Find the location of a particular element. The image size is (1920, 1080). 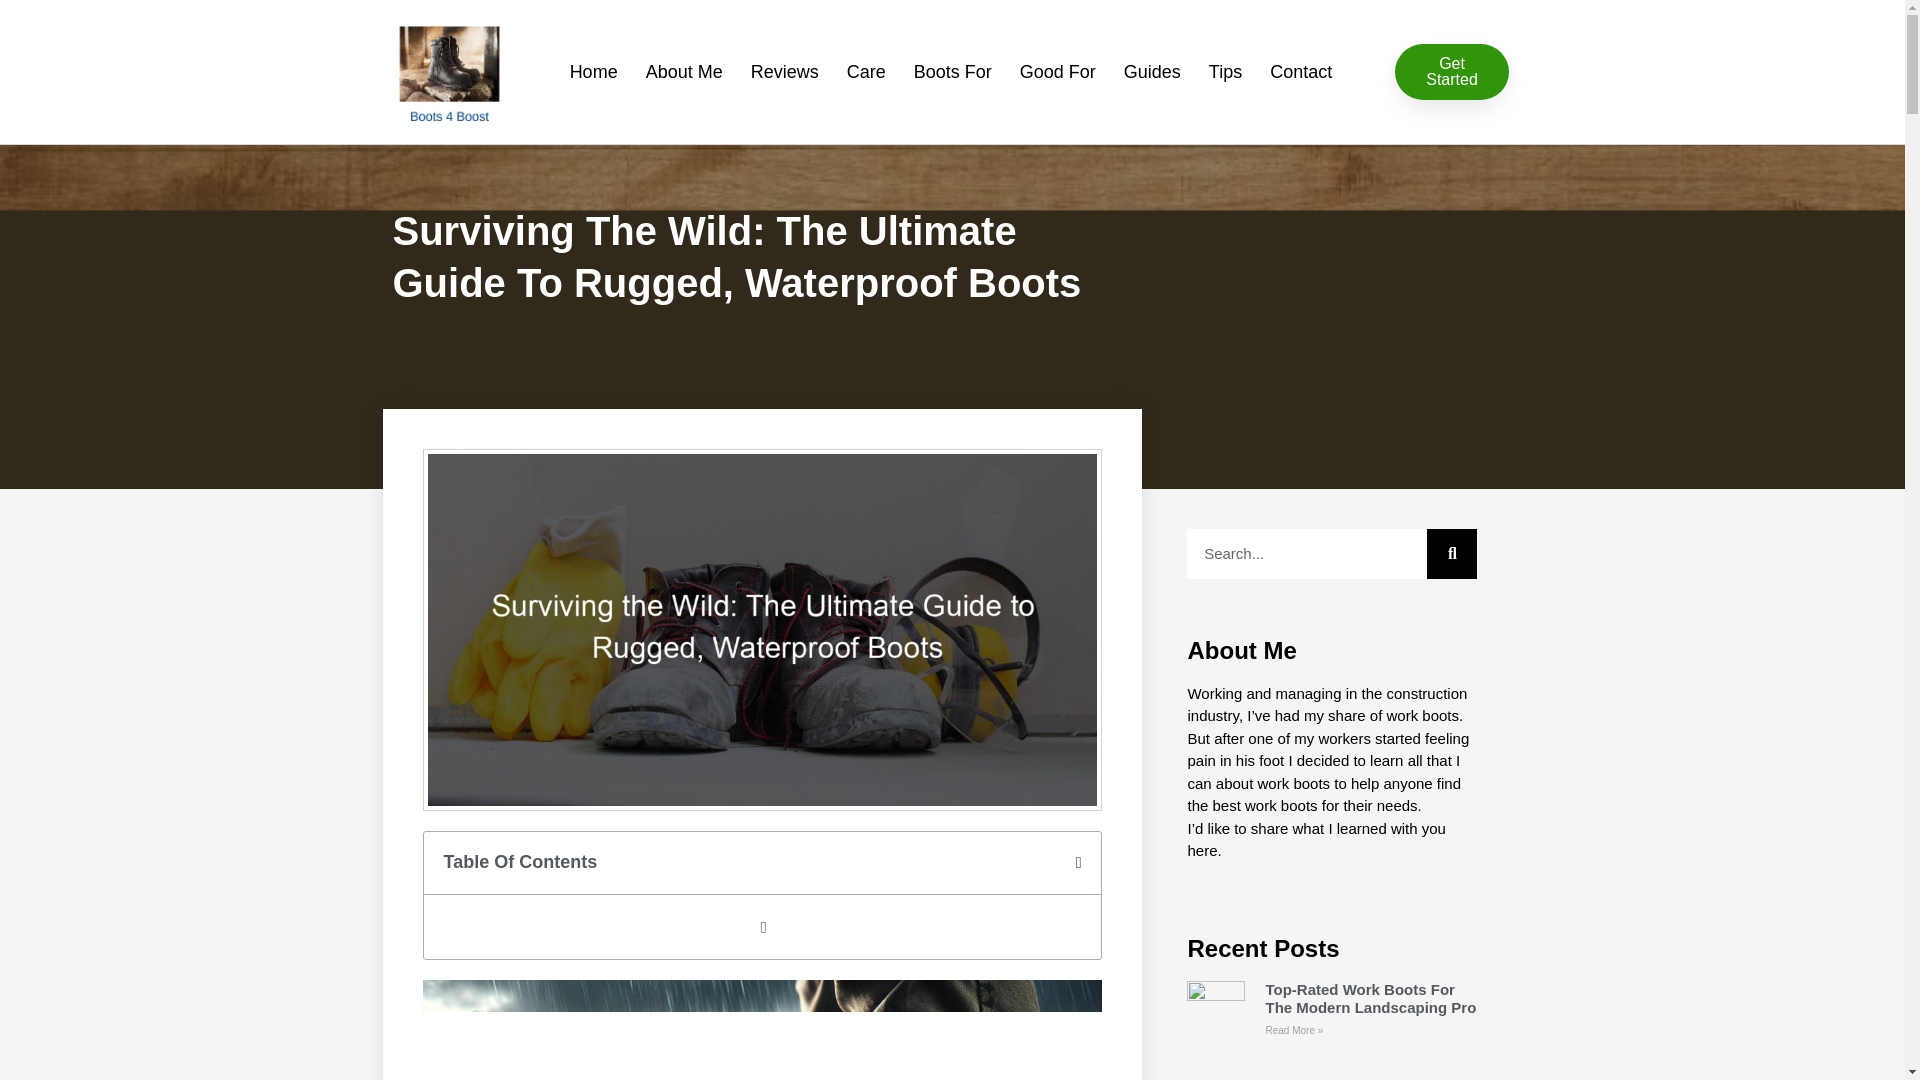

About Me is located at coordinates (684, 72).